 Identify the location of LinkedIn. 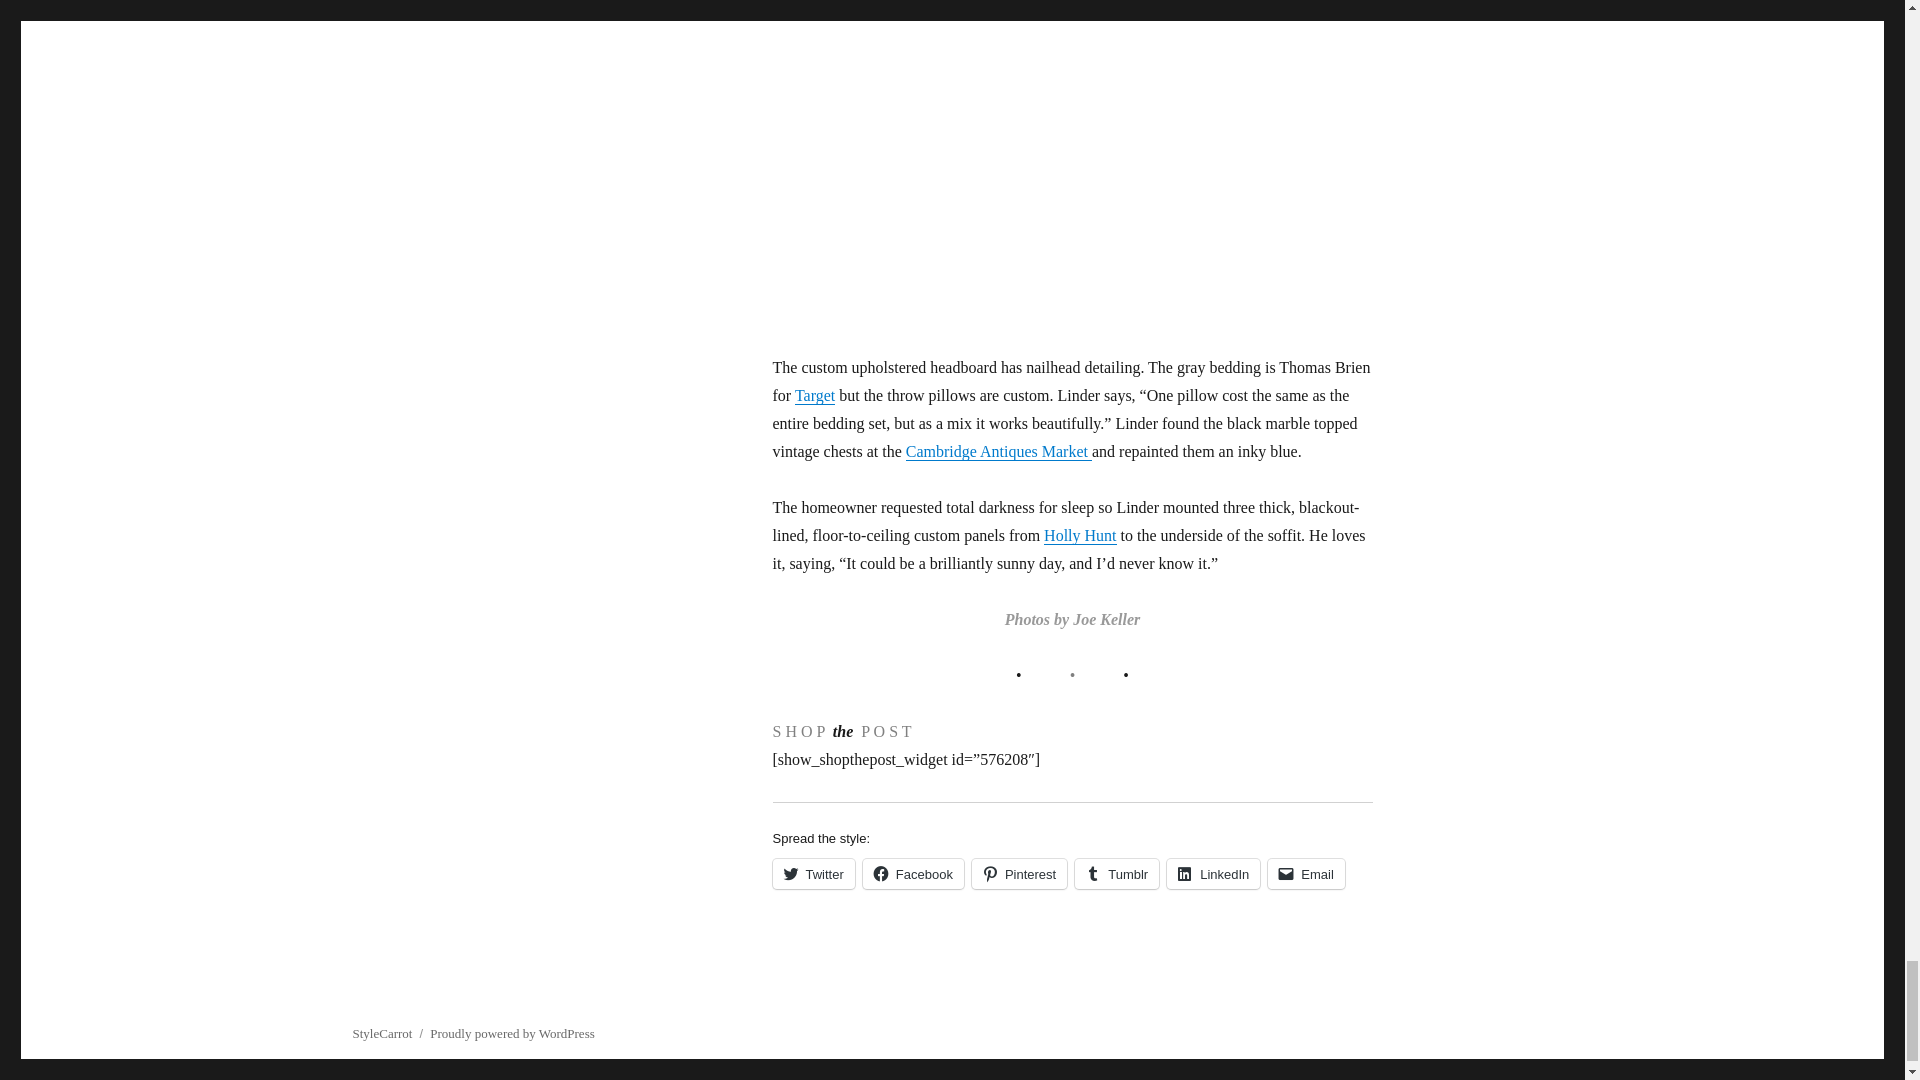
(1213, 873).